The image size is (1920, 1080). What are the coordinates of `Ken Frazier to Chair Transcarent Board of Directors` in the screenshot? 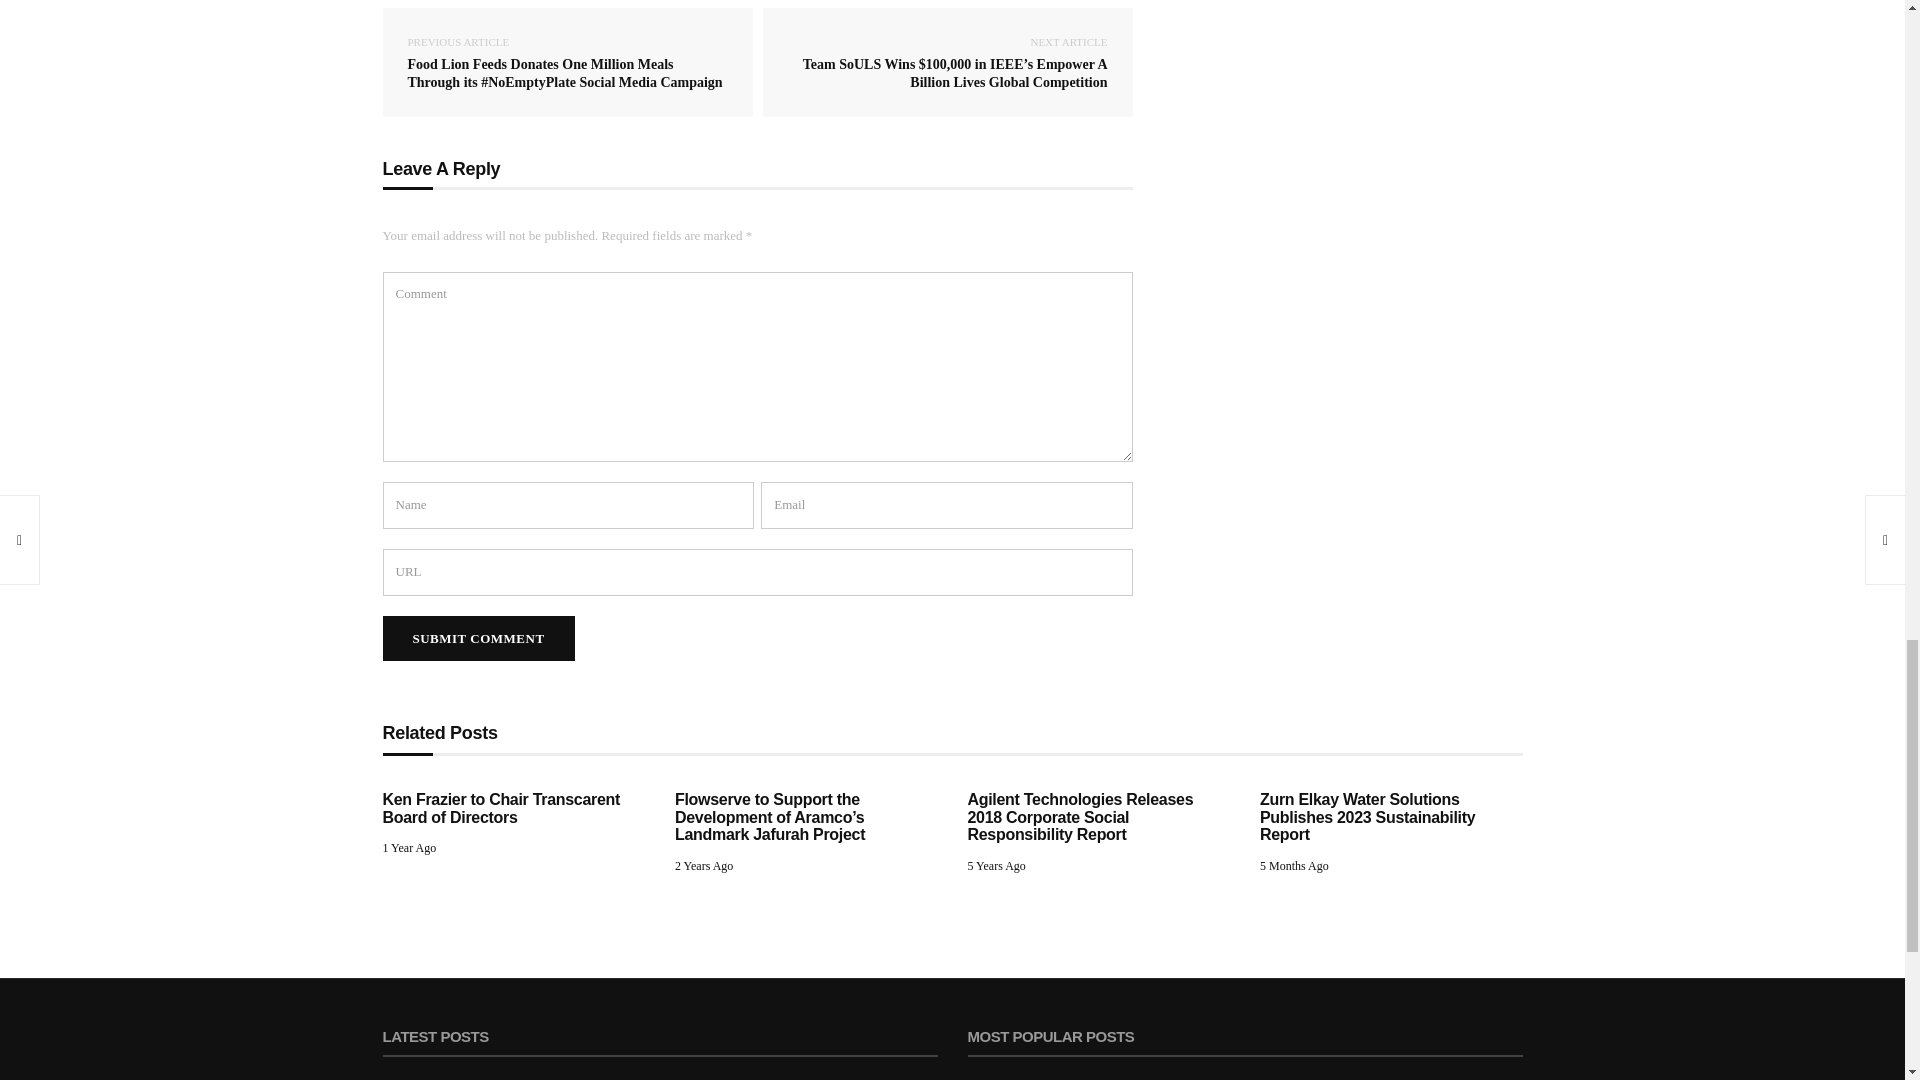 It's located at (501, 808).